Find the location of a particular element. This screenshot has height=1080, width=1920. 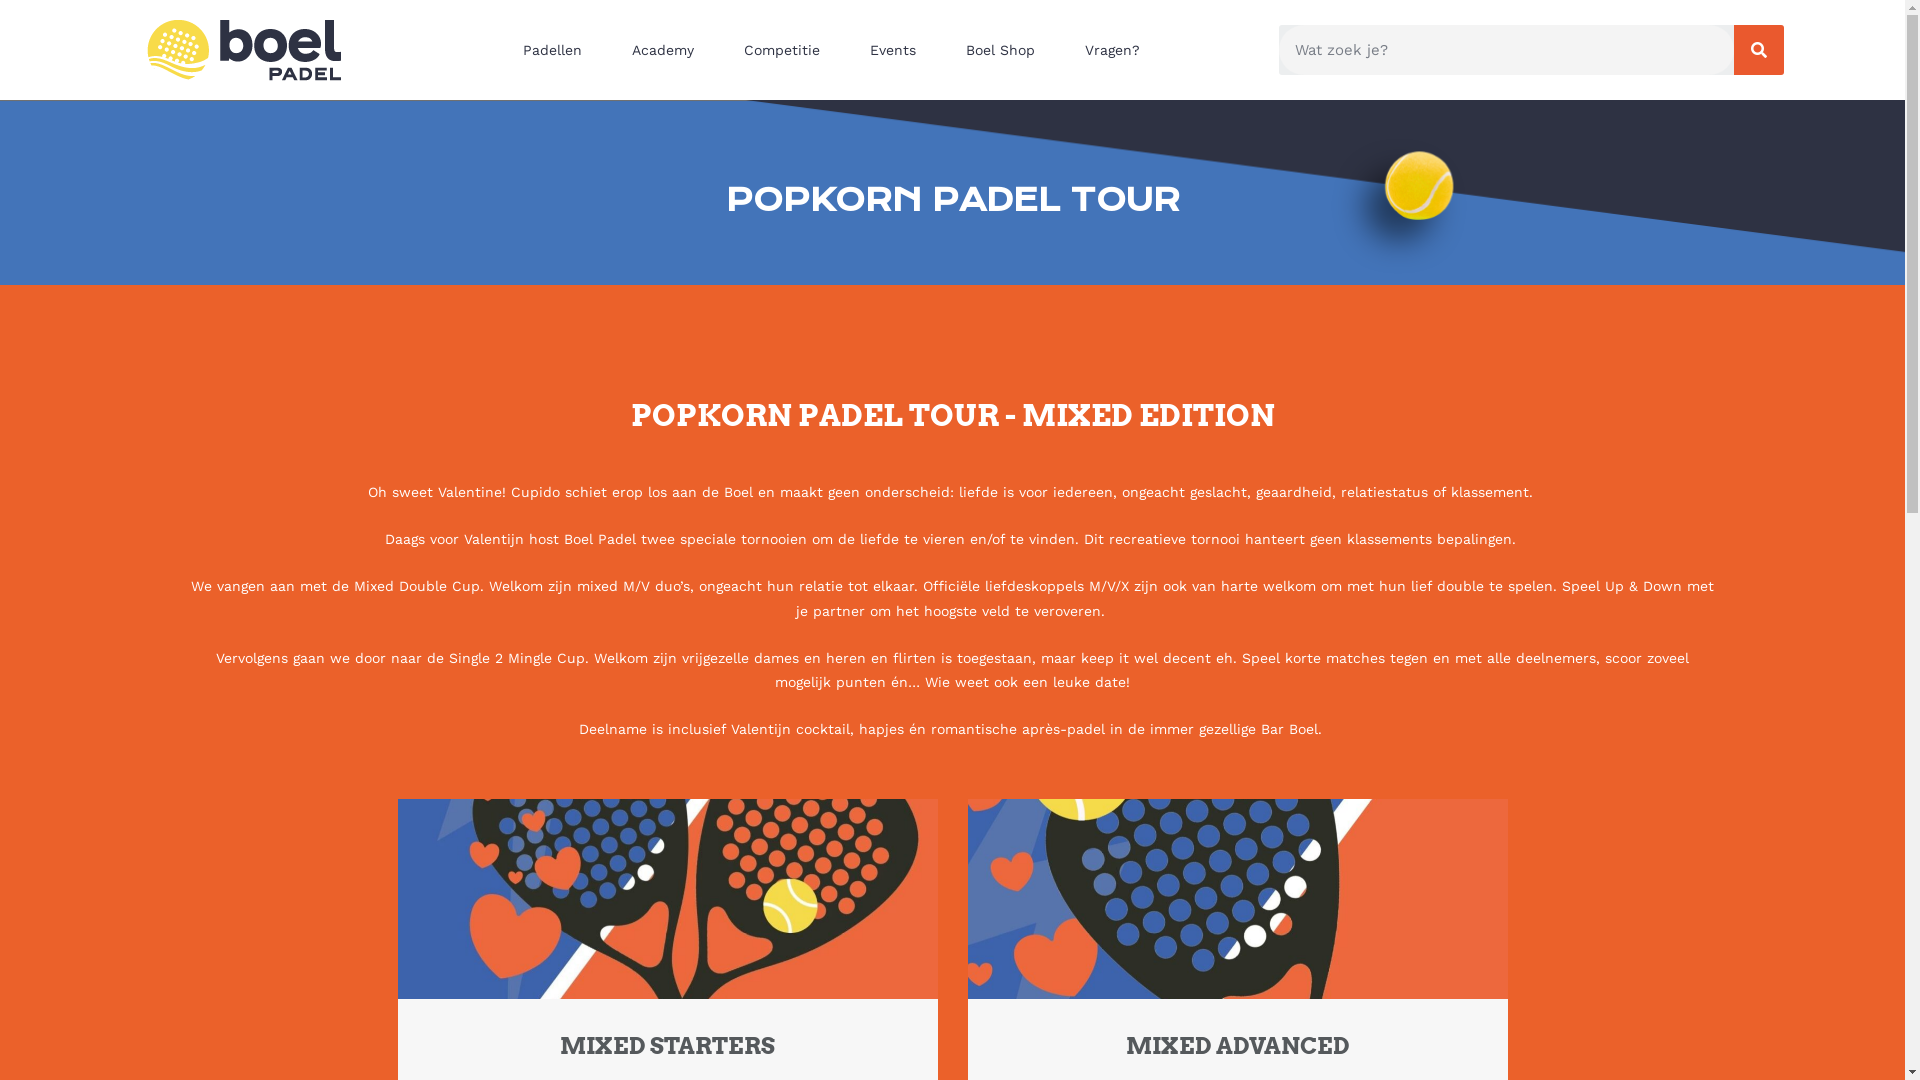

Search is located at coordinates (1759, 50).